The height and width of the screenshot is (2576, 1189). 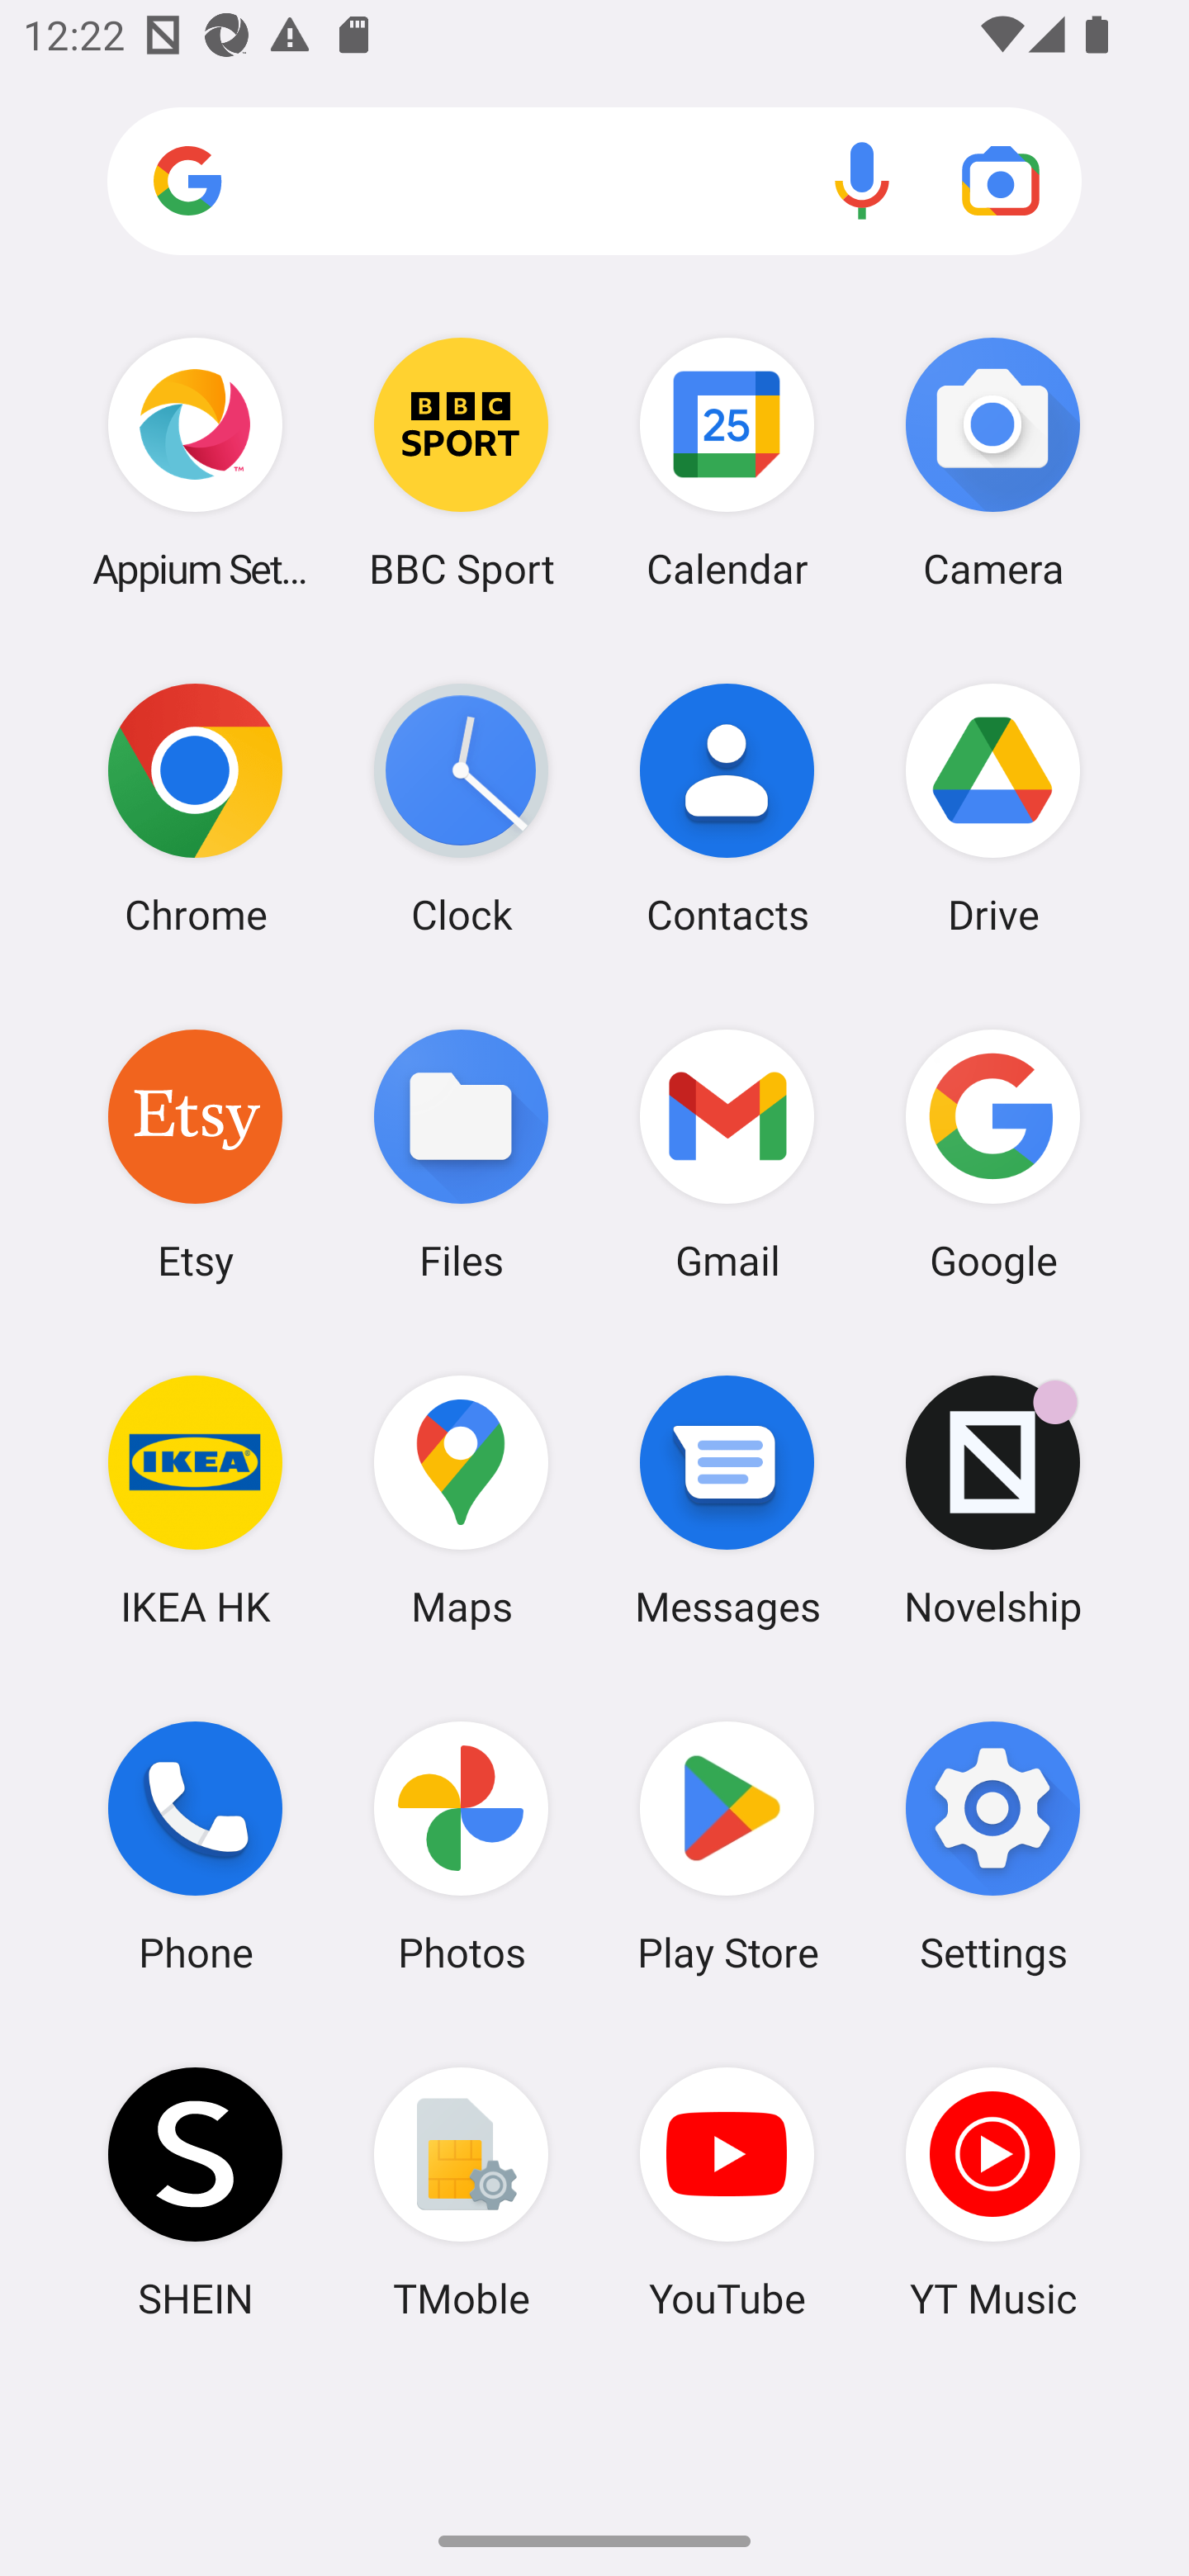 What do you see at coordinates (461, 1847) in the screenshot?
I see `Photos` at bounding box center [461, 1847].